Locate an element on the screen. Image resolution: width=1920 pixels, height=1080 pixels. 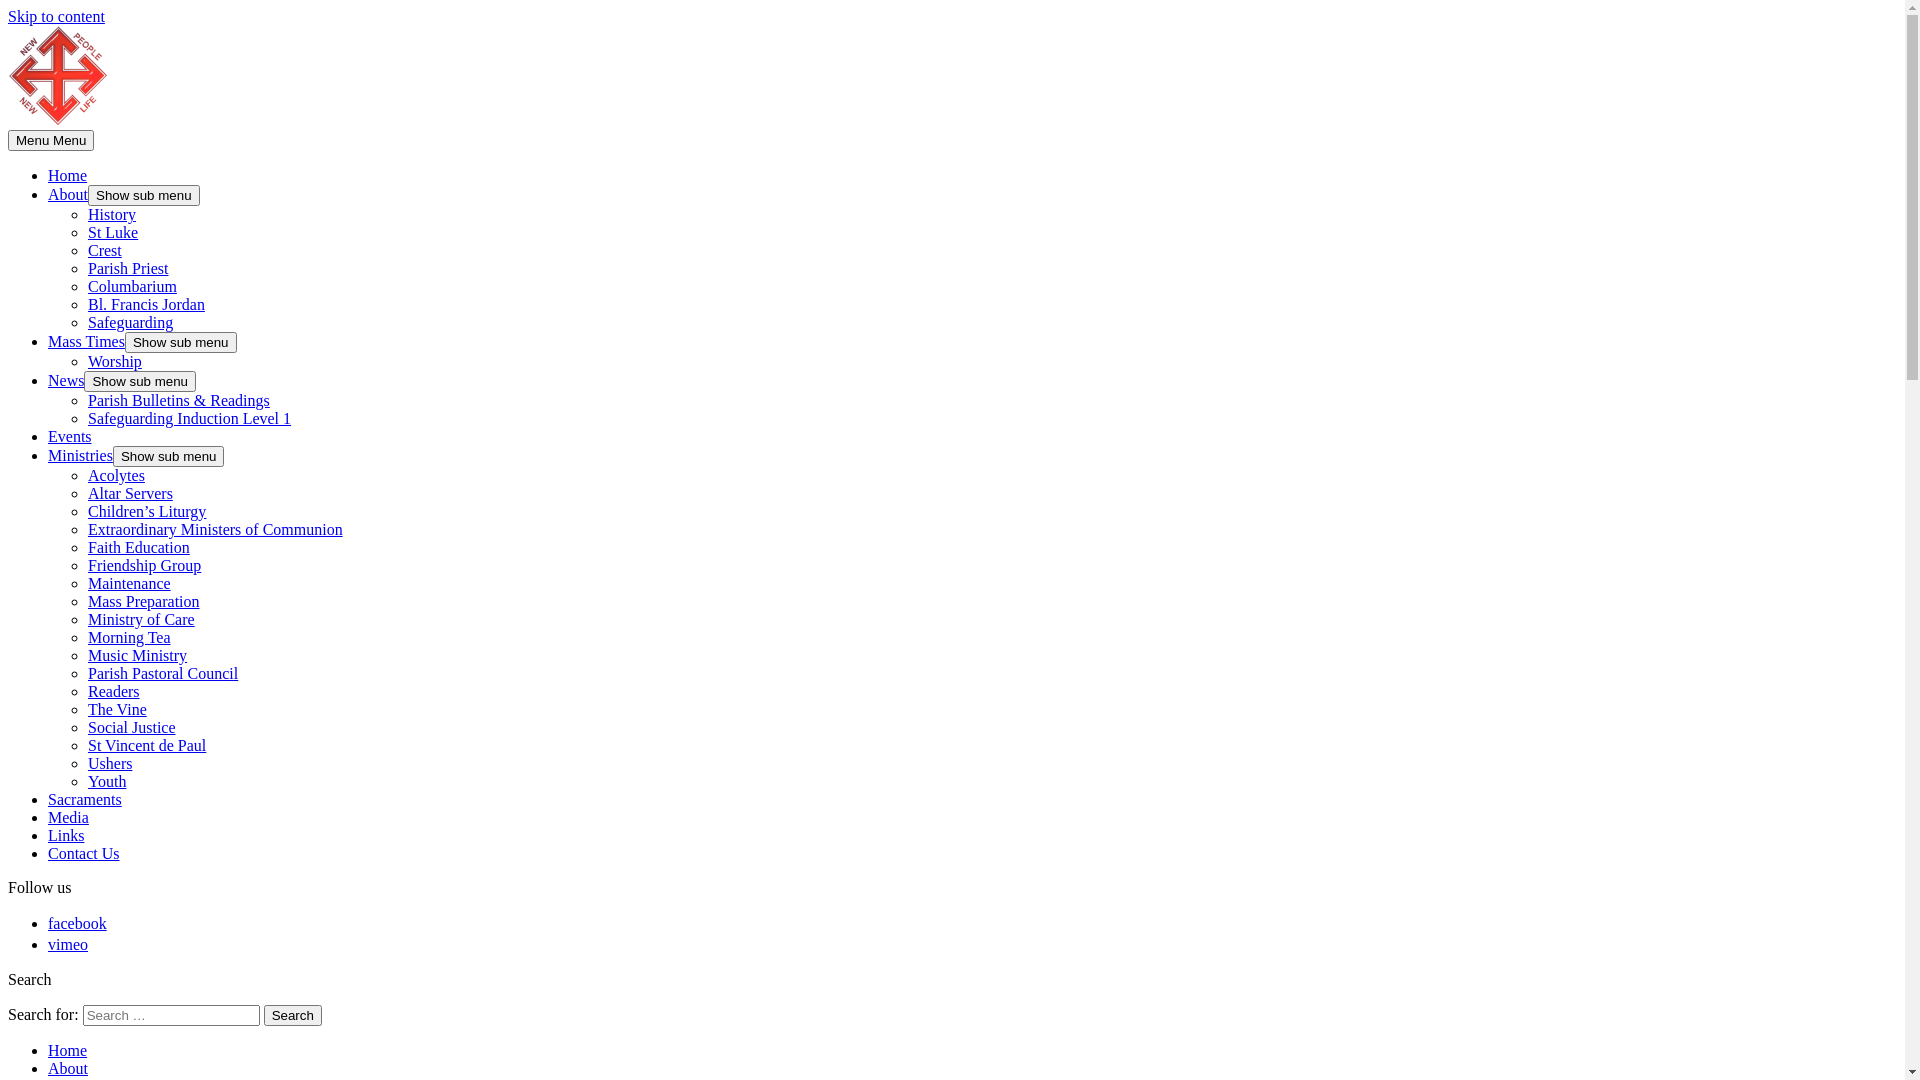
Parish Pastoral Council is located at coordinates (163, 674).